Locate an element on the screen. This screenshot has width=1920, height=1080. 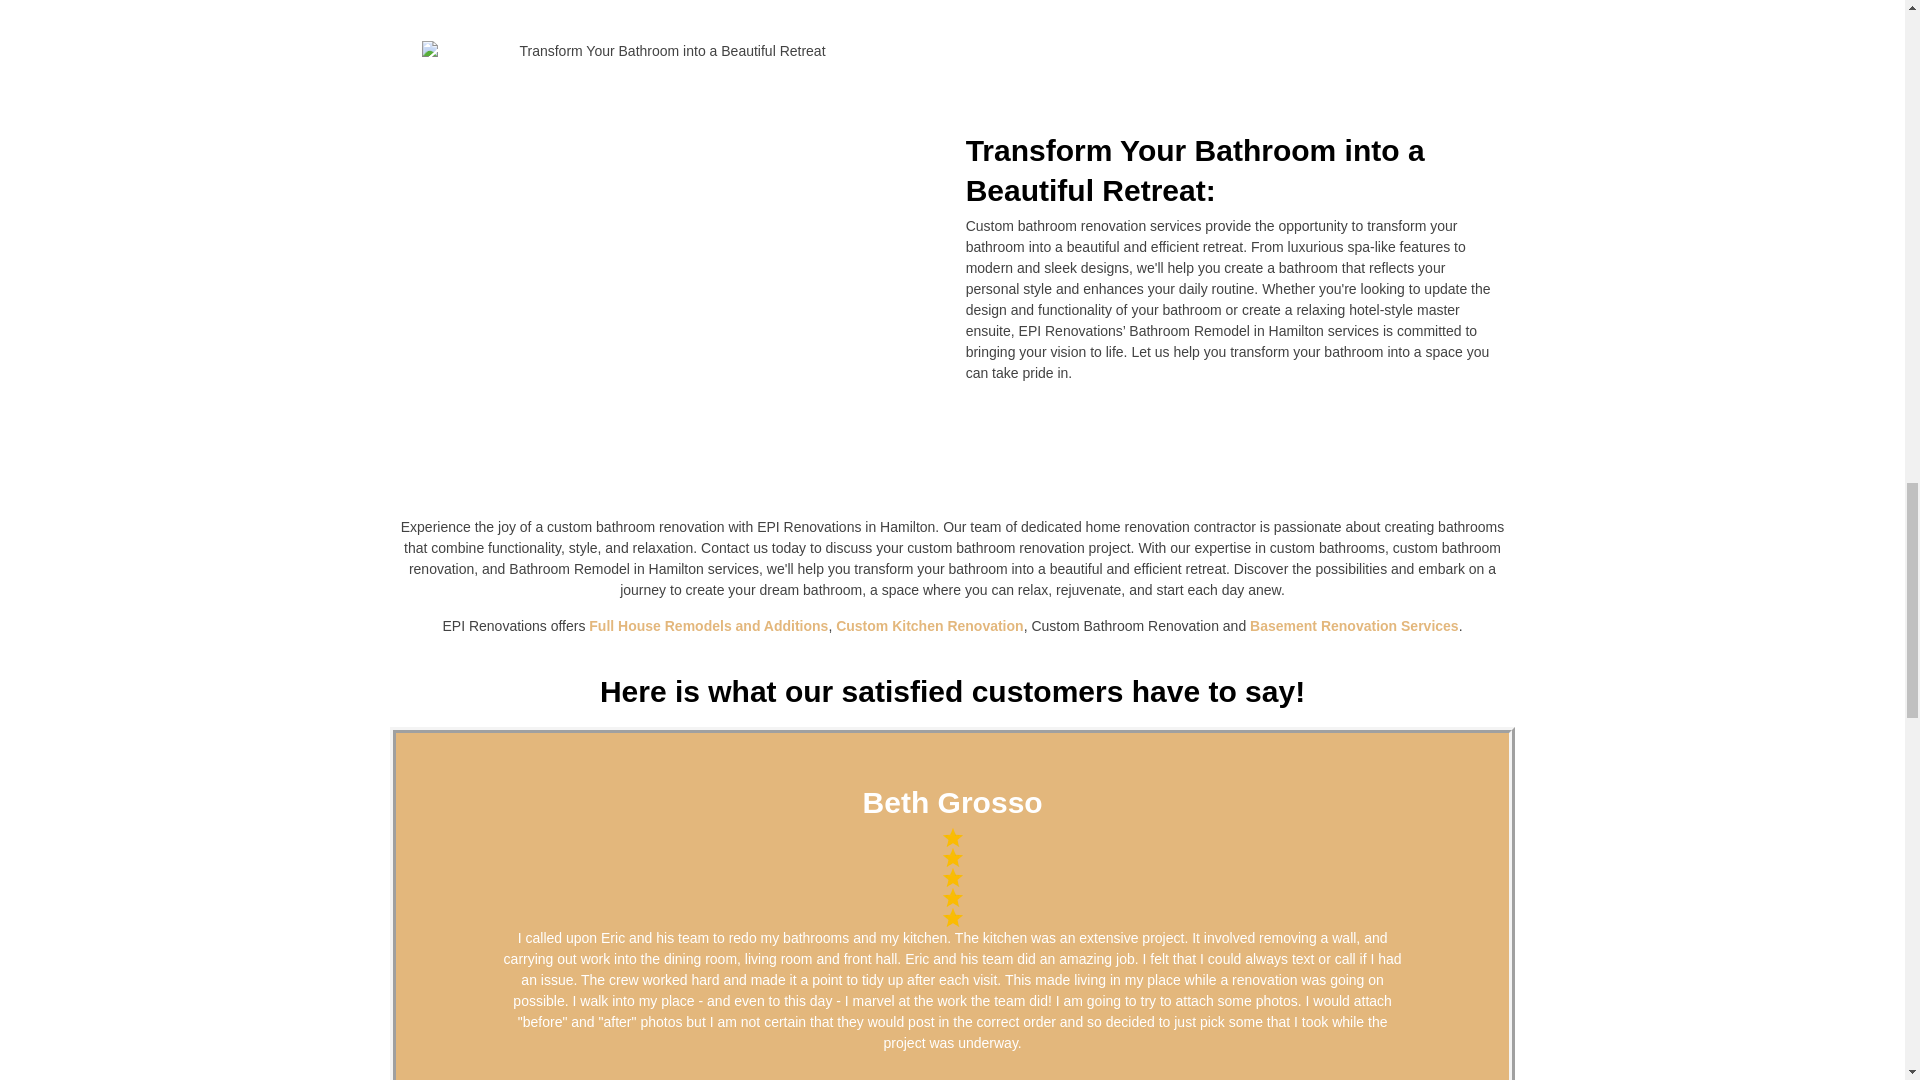
Custom Kitchen Renovation is located at coordinates (929, 625).